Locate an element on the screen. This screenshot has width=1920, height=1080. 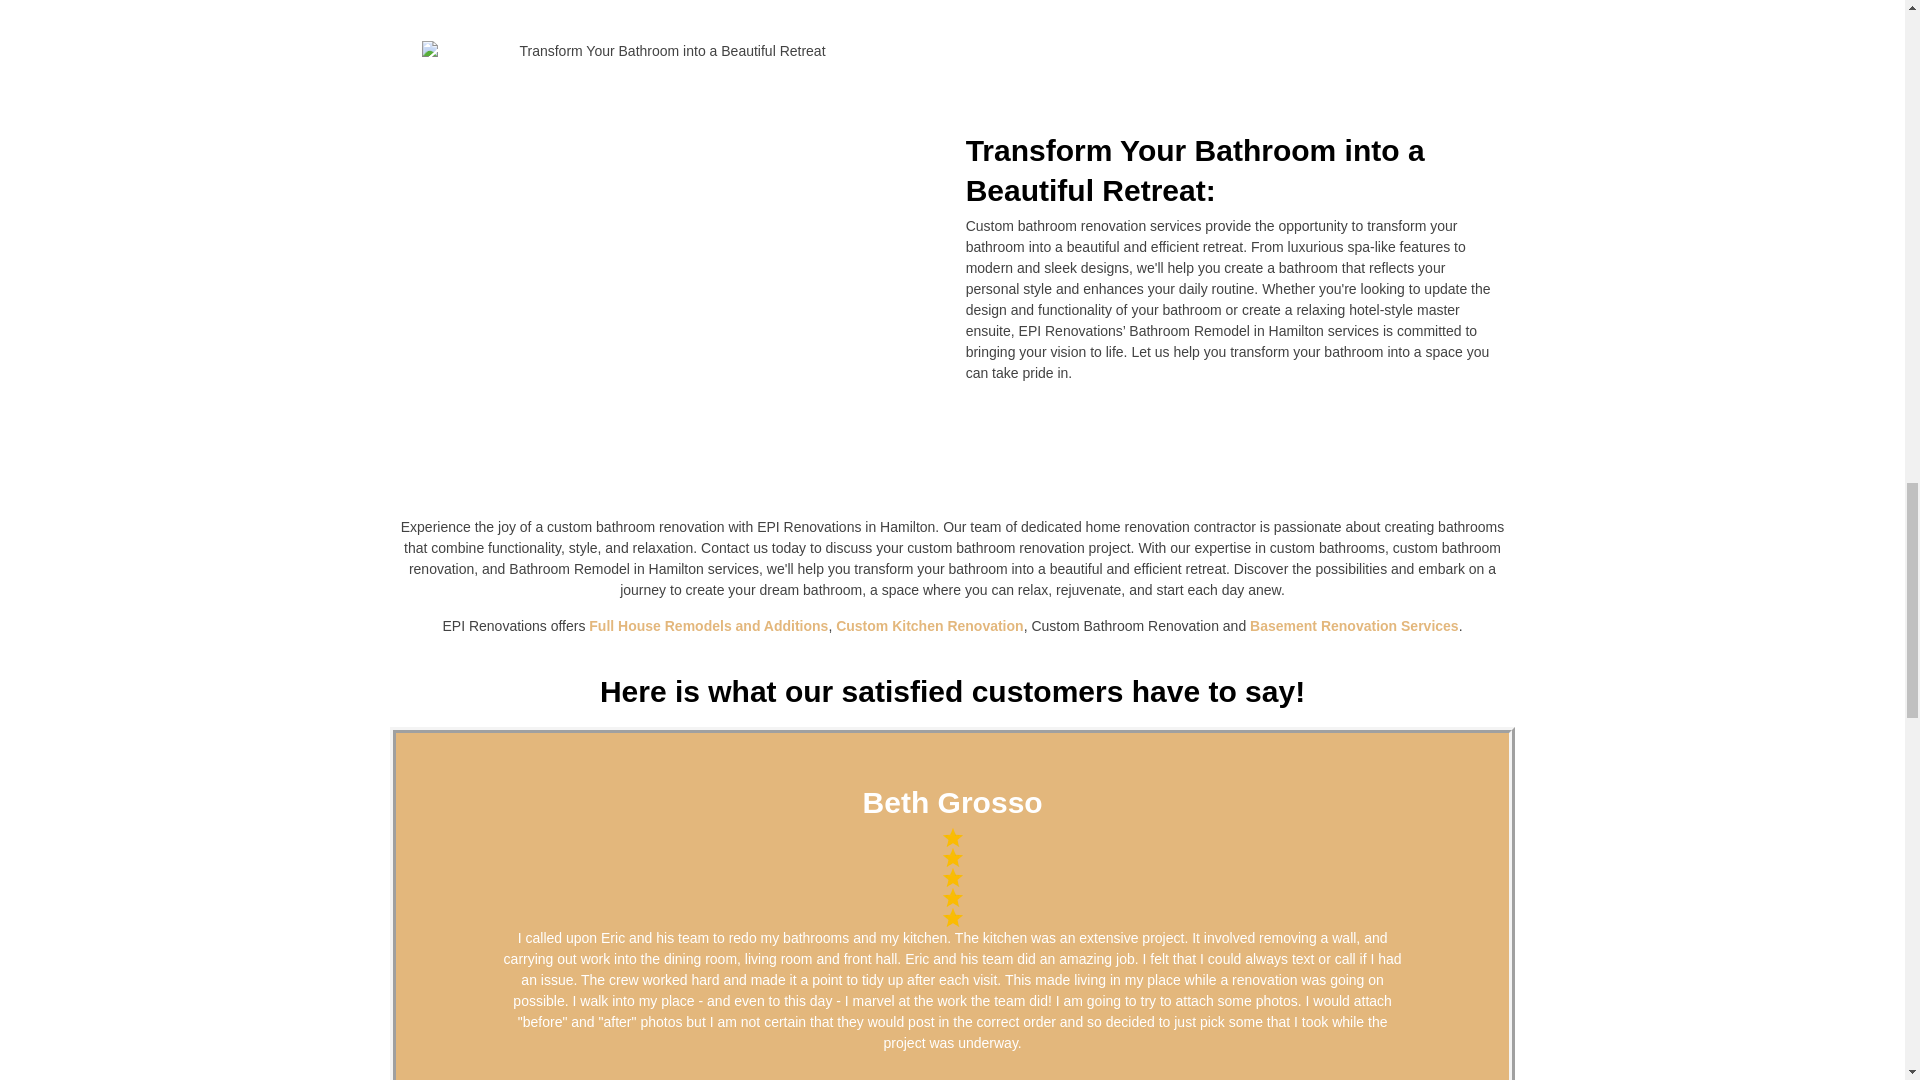
Custom Kitchen Renovation is located at coordinates (929, 625).